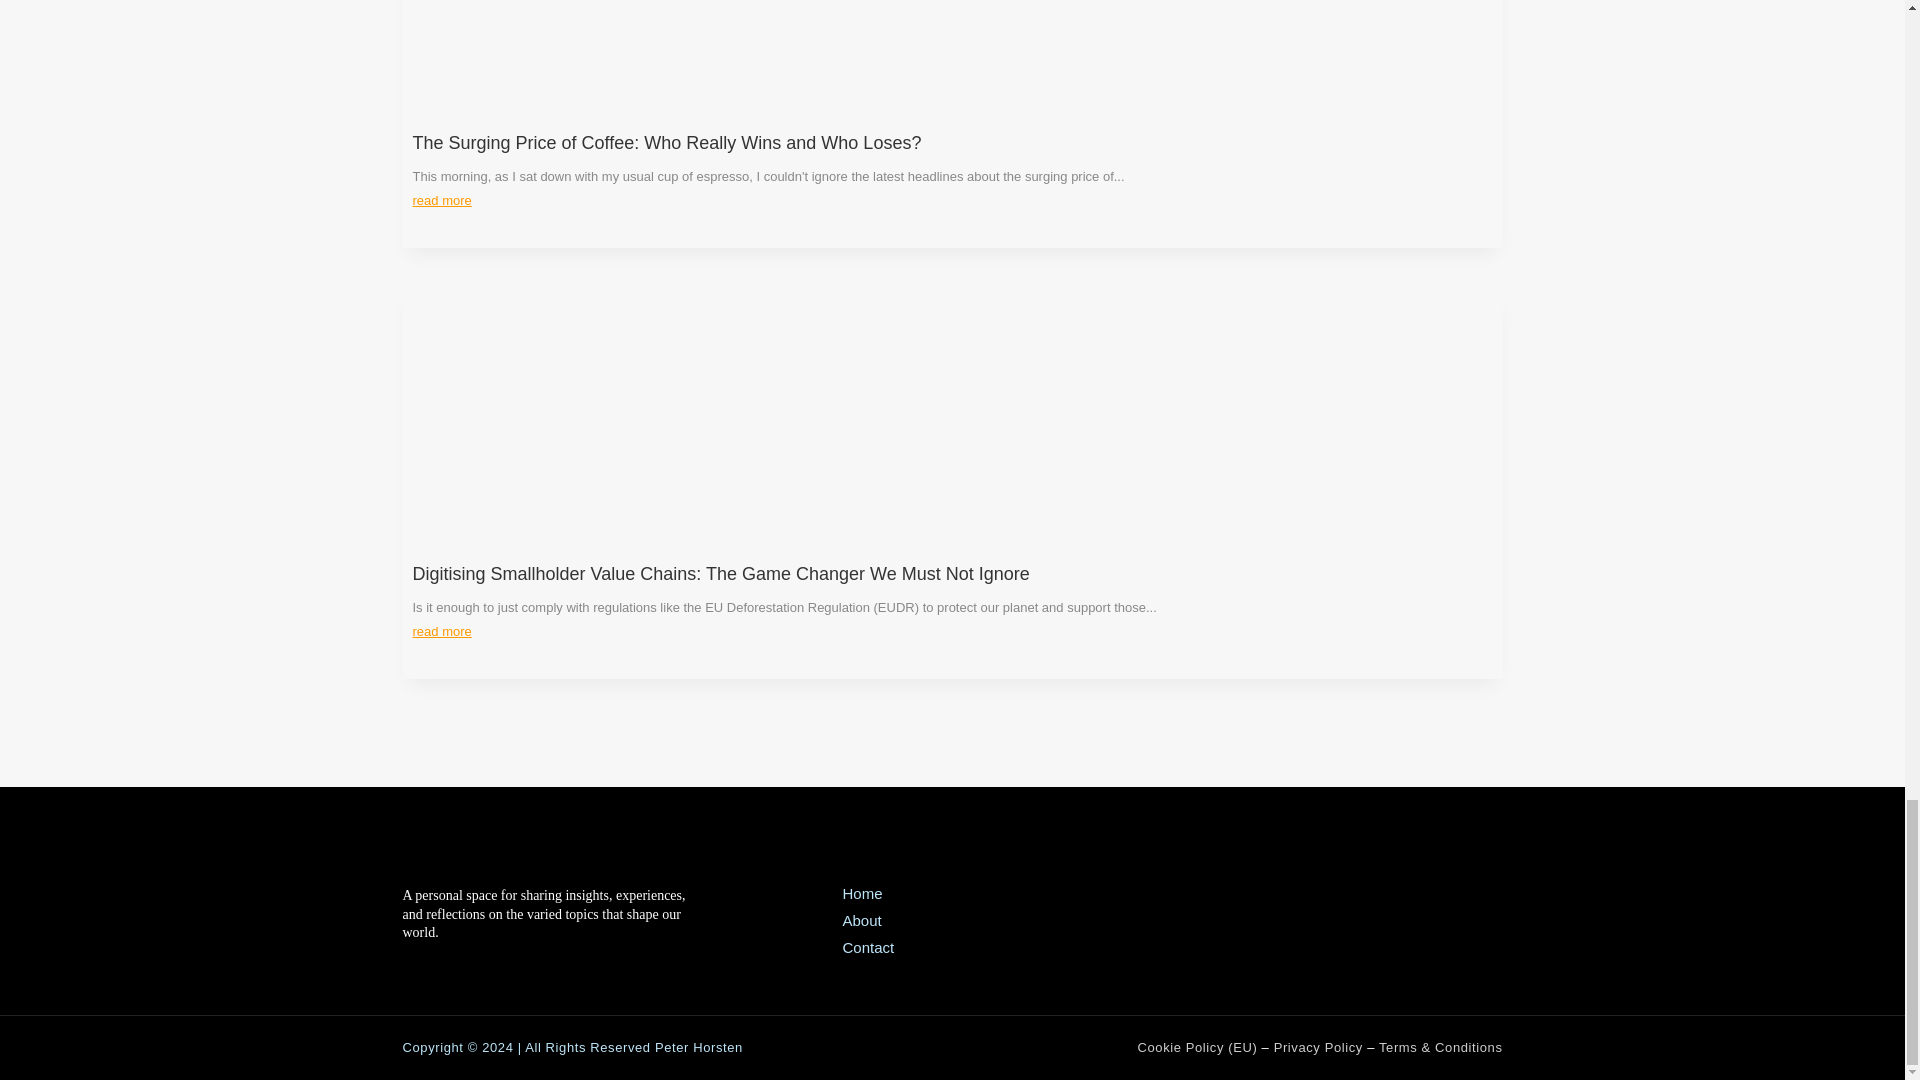  I want to click on petersopinion white orange transp 250px, so click(493, 860).